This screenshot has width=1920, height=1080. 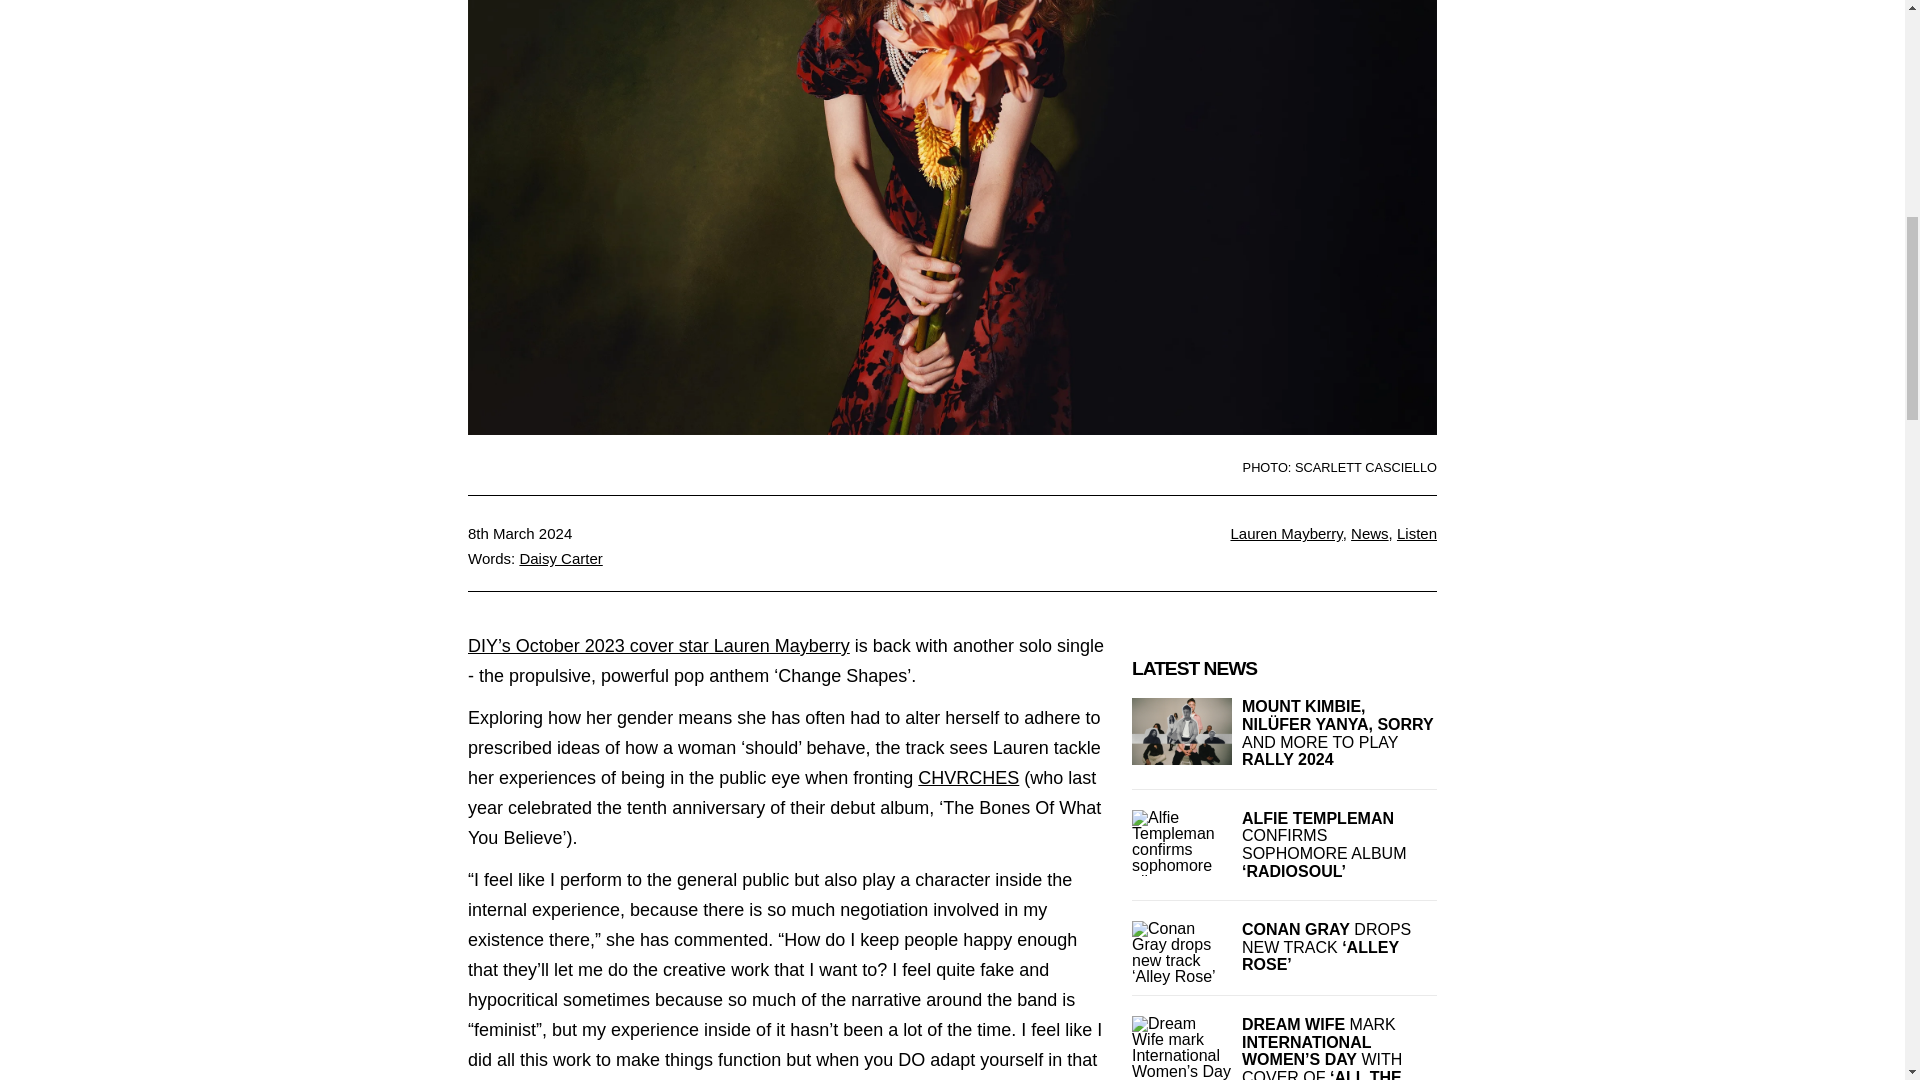 What do you see at coordinates (1416, 533) in the screenshot?
I see `Listen` at bounding box center [1416, 533].